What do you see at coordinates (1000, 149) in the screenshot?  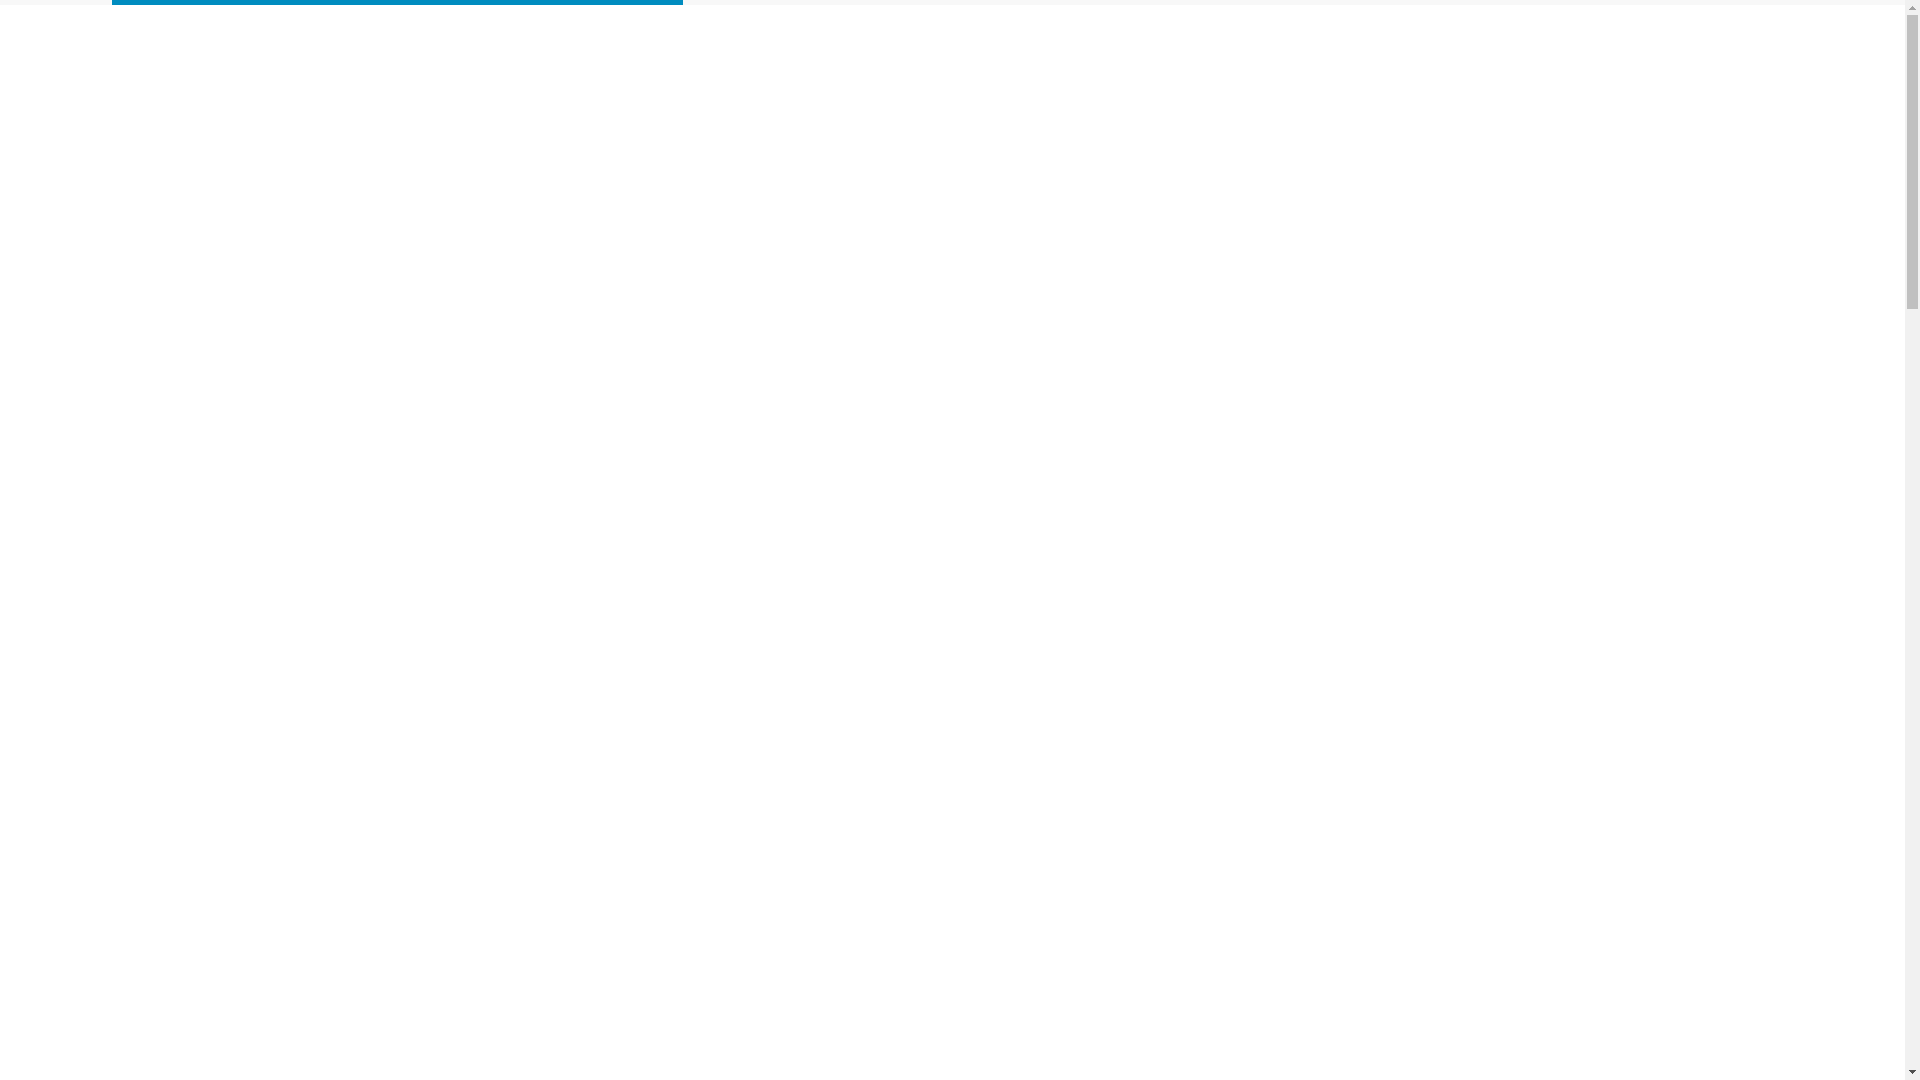 I see `Tub Advice Here In The Help Section` at bounding box center [1000, 149].